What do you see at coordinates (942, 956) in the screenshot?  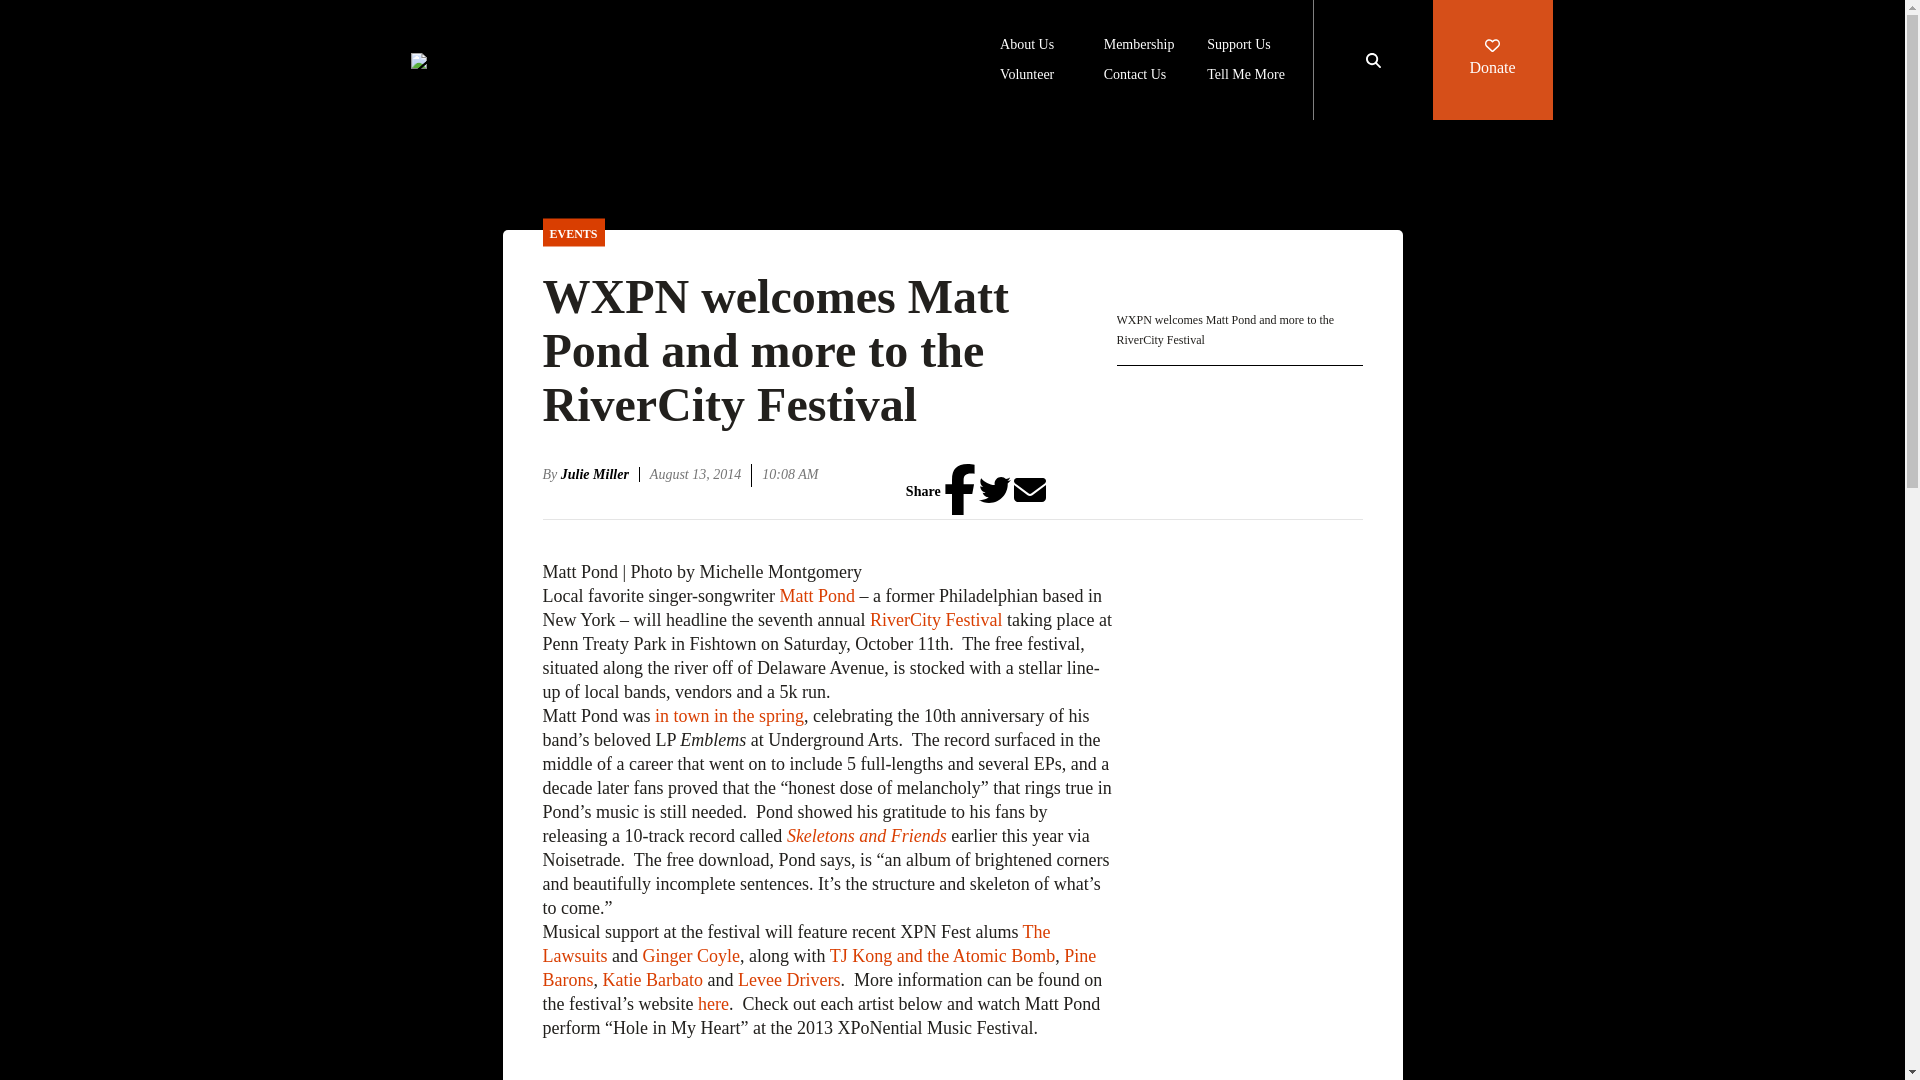 I see `TJ Kong and the Atomic Bomb` at bounding box center [942, 956].